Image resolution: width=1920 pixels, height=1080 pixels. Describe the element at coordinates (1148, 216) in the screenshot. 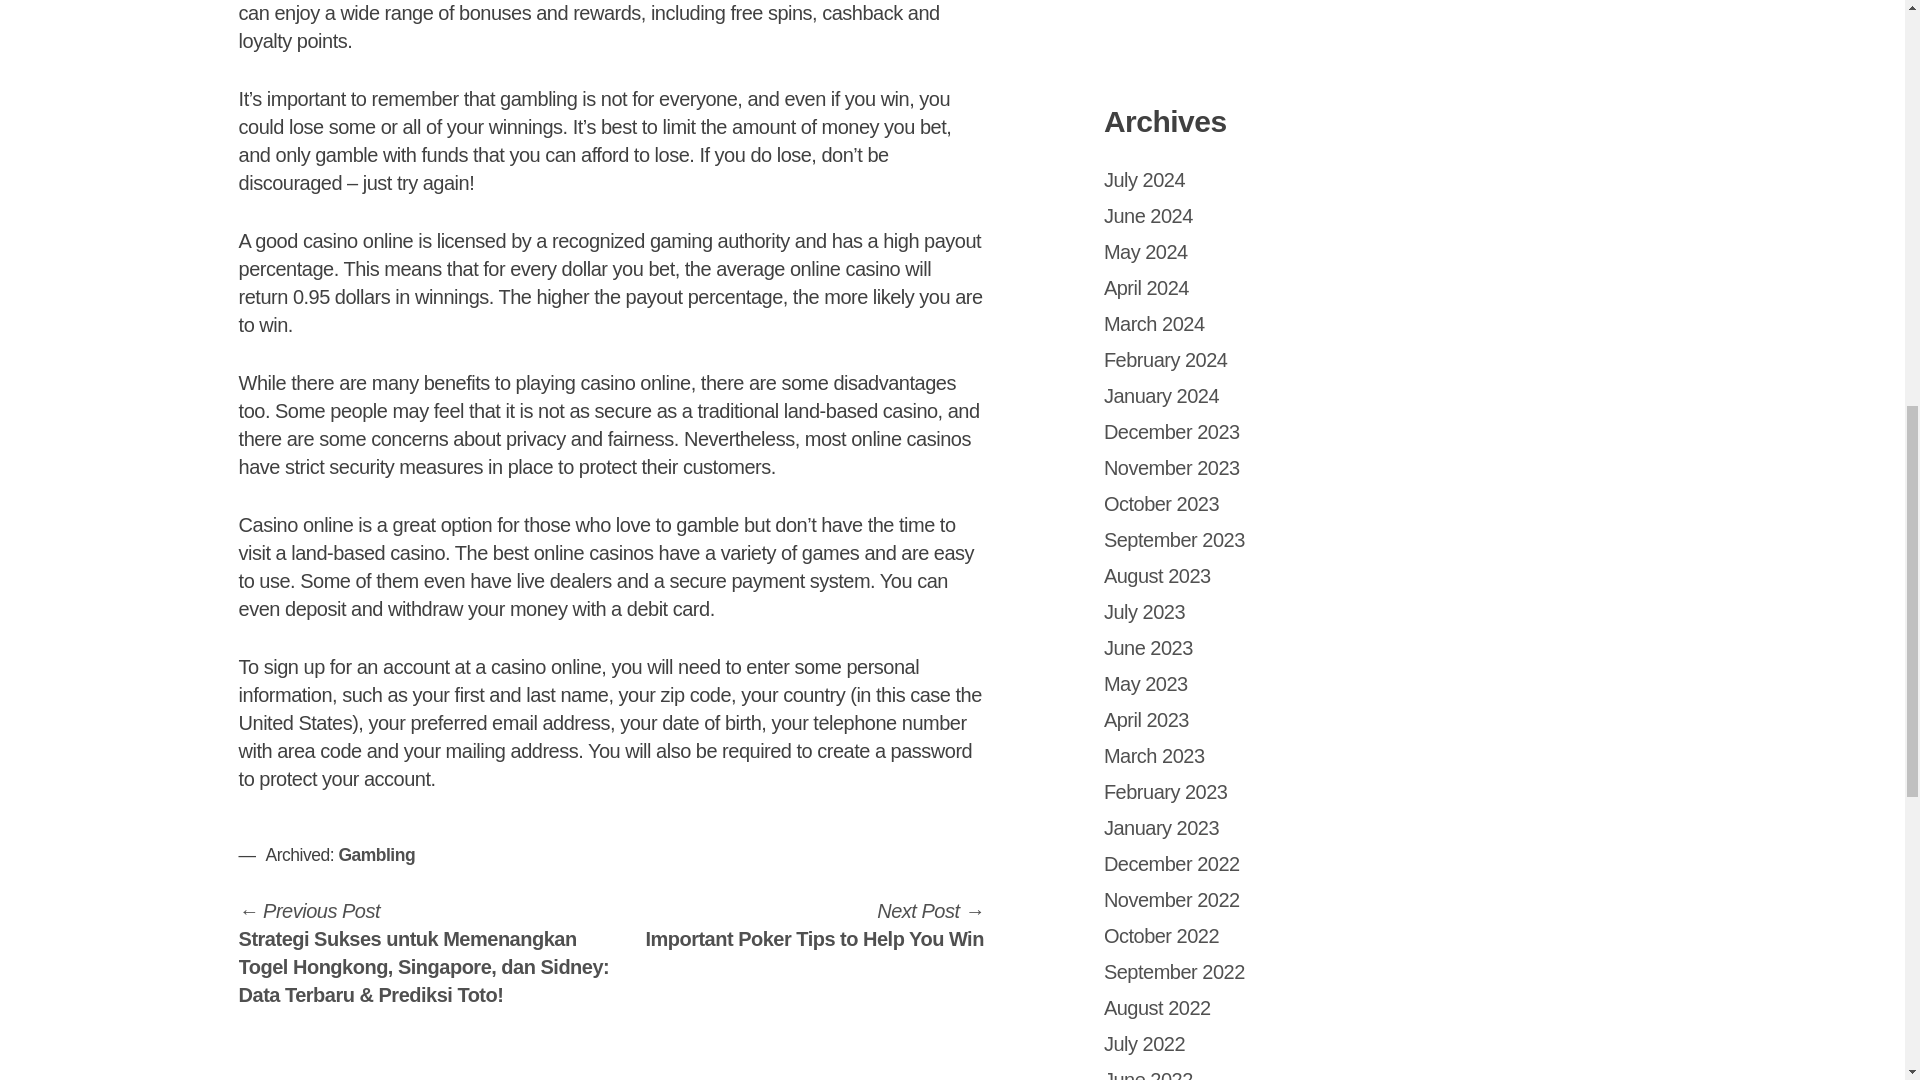

I see `June 2024` at that location.